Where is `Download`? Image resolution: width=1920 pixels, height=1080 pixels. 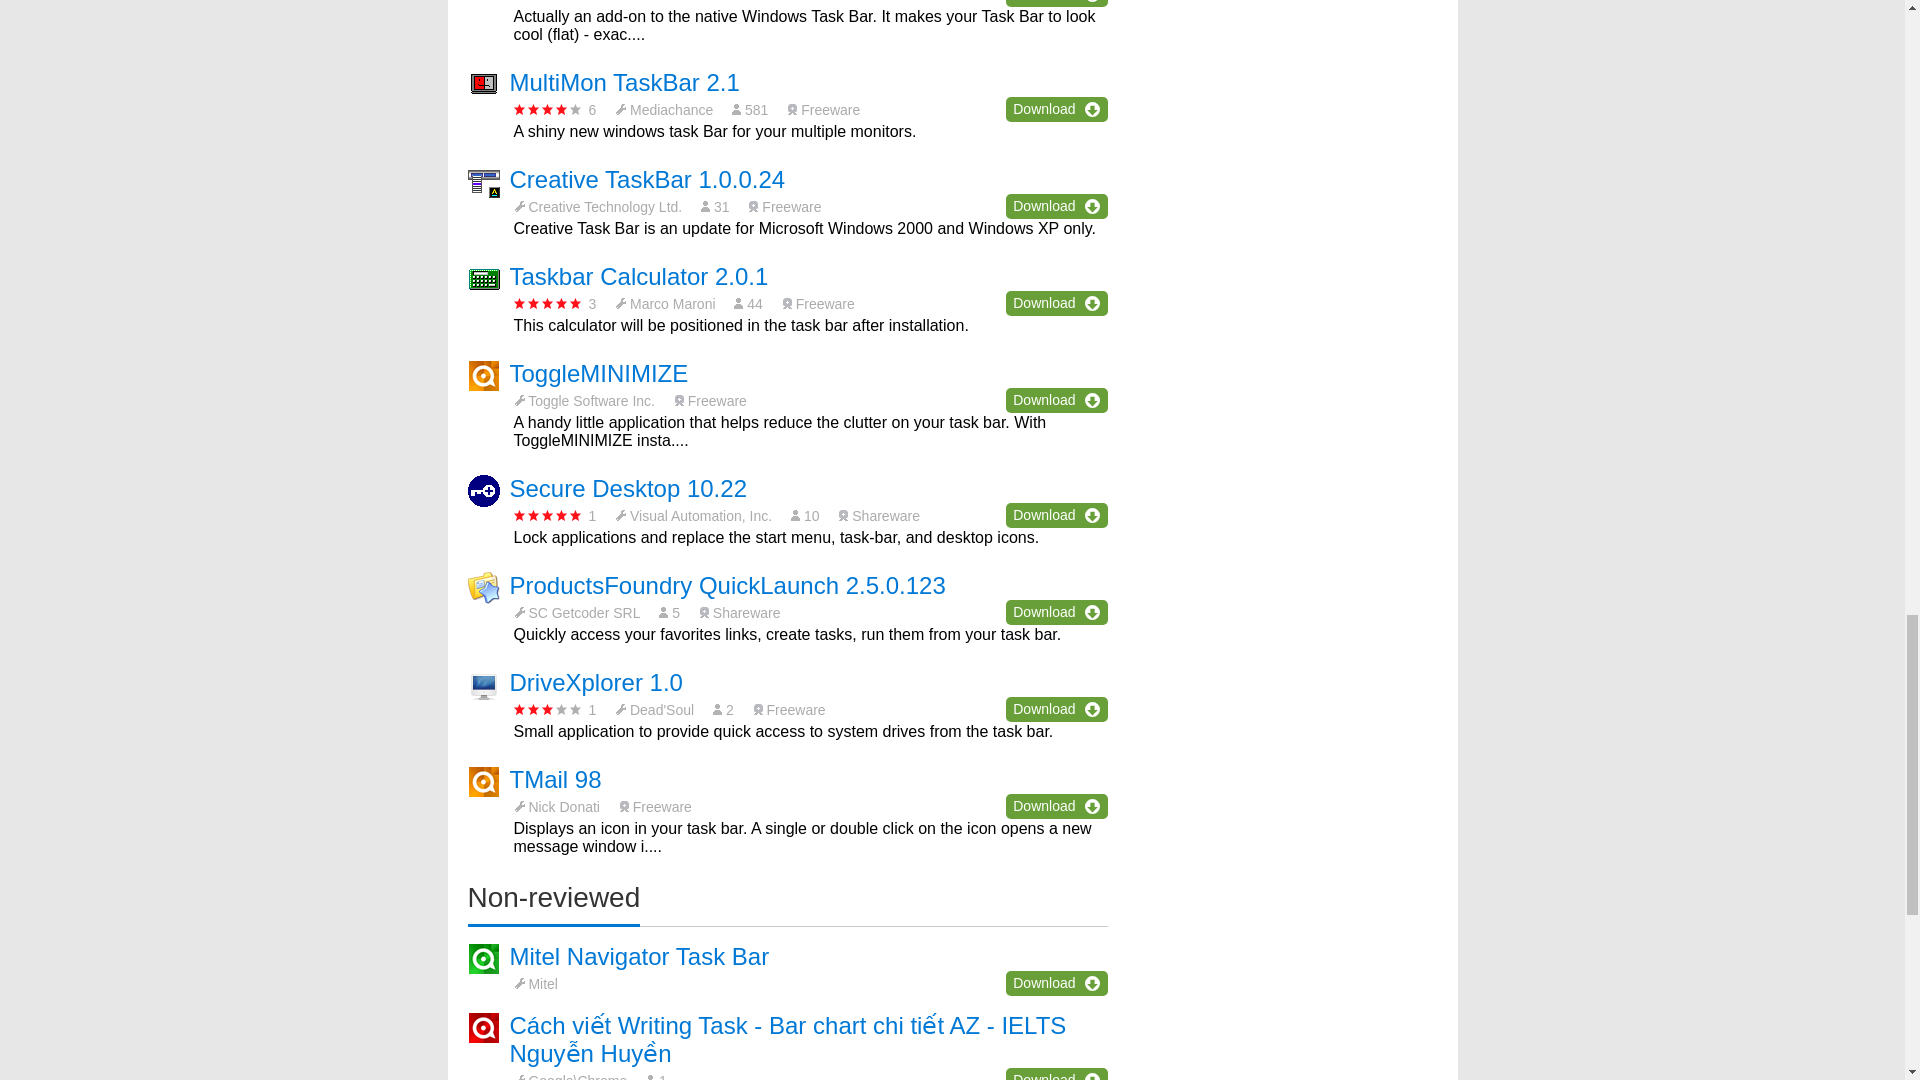 Download is located at coordinates (1056, 3).